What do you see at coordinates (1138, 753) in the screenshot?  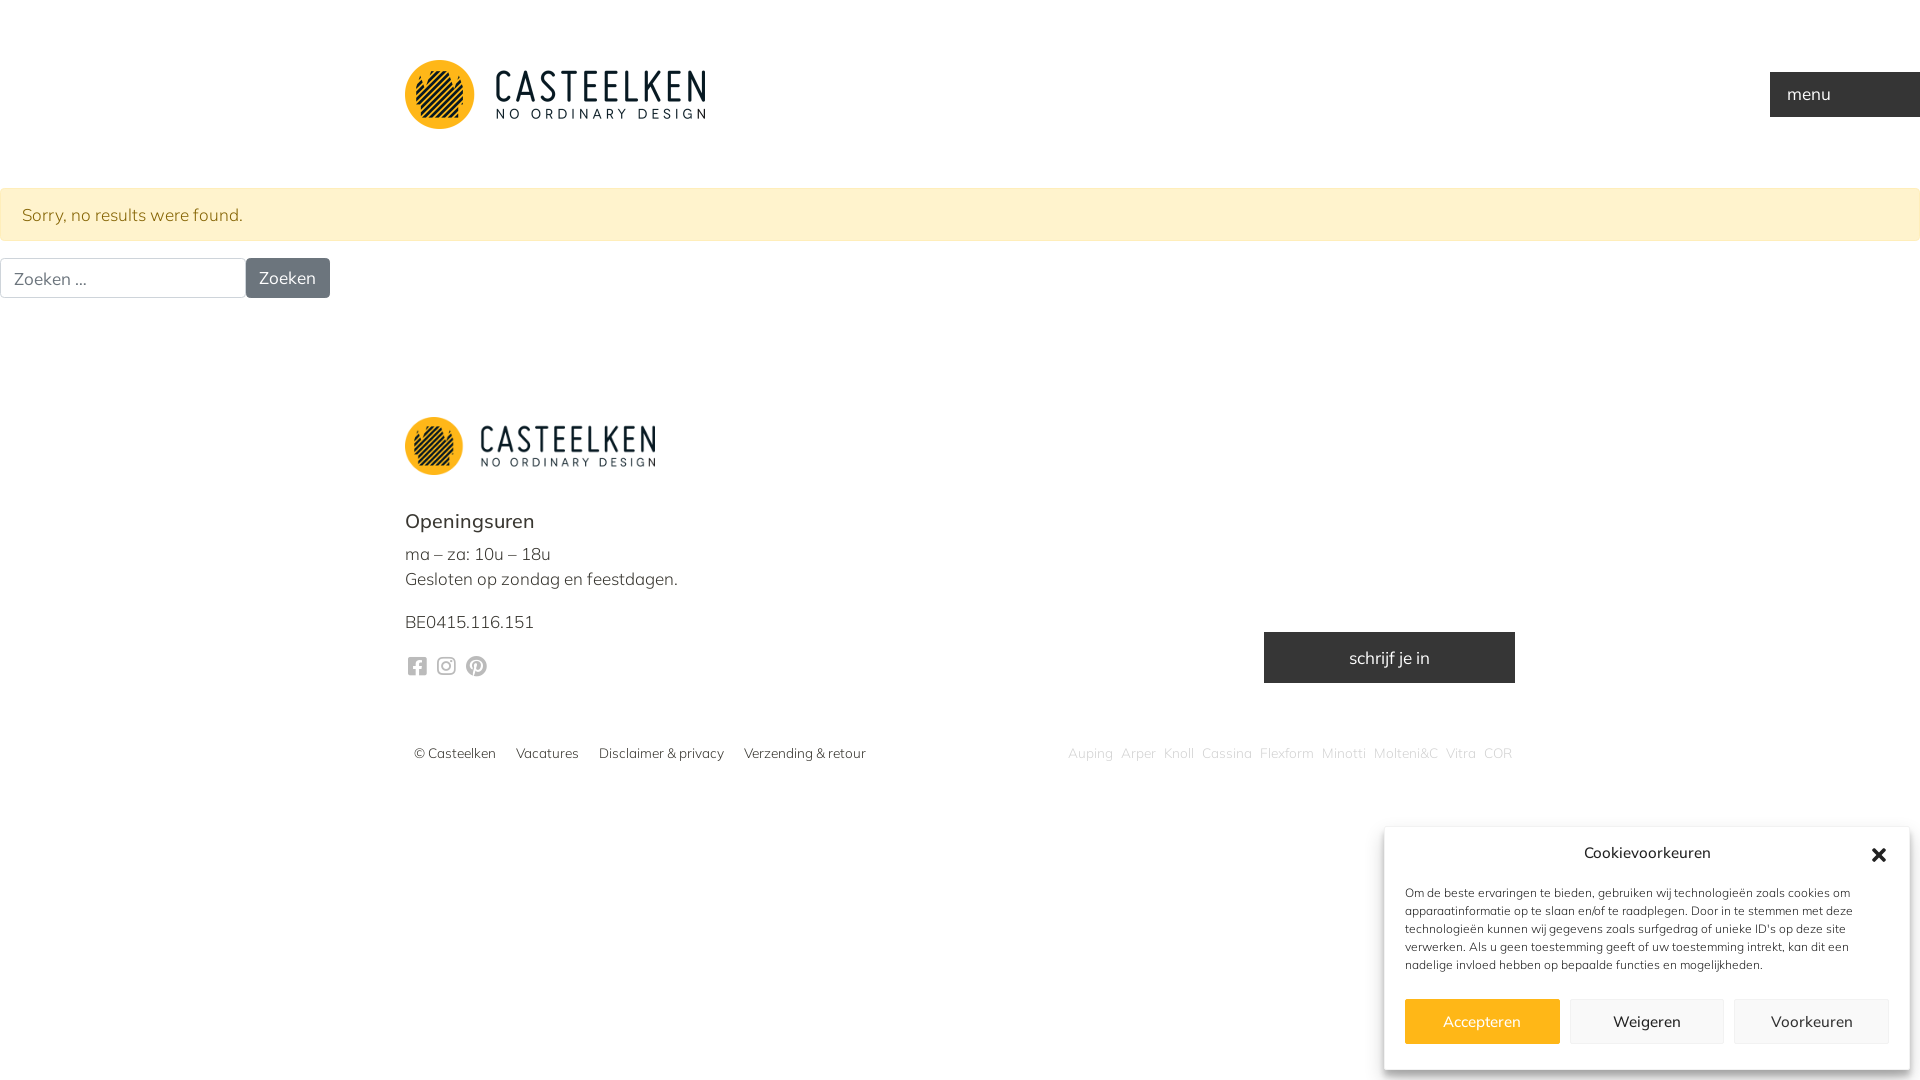 I see `Arper` at bounding box center [1138, 753].